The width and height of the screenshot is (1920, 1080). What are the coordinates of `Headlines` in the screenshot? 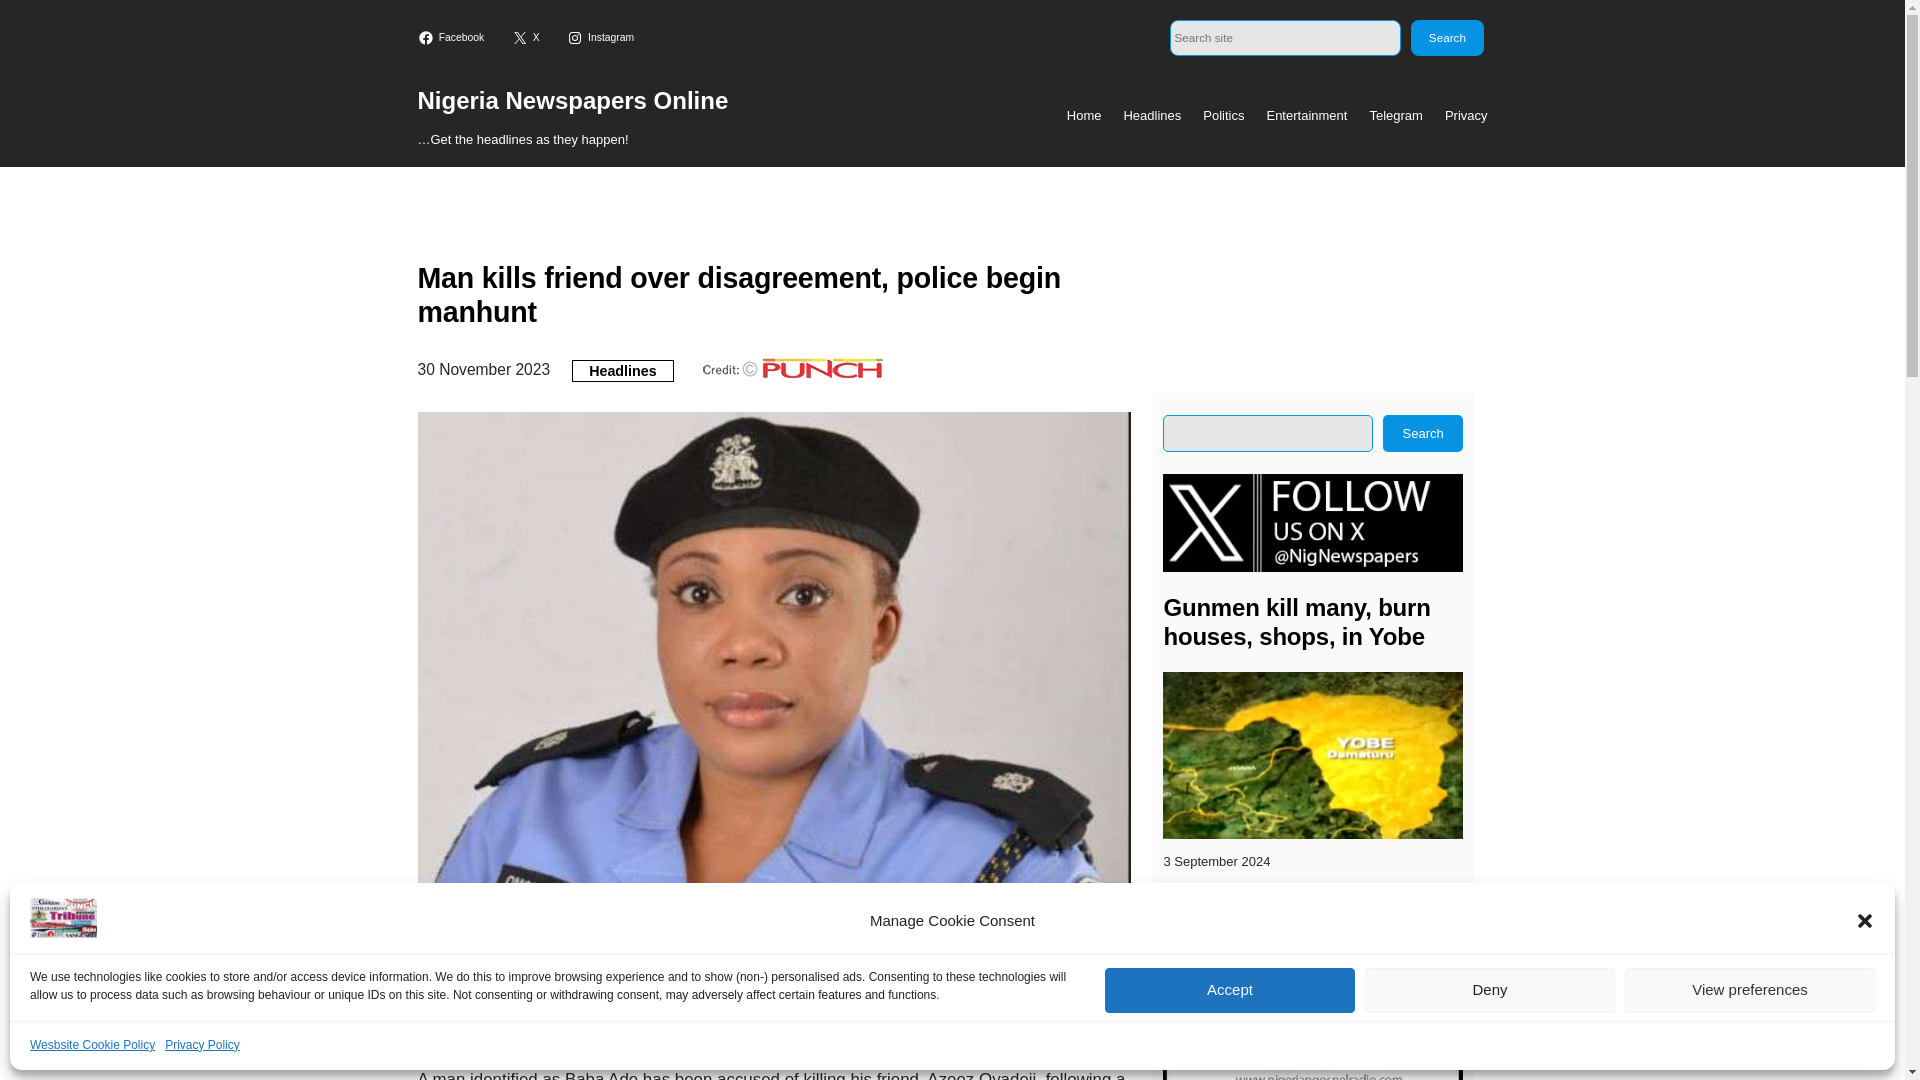 It's located at (1152, 116).